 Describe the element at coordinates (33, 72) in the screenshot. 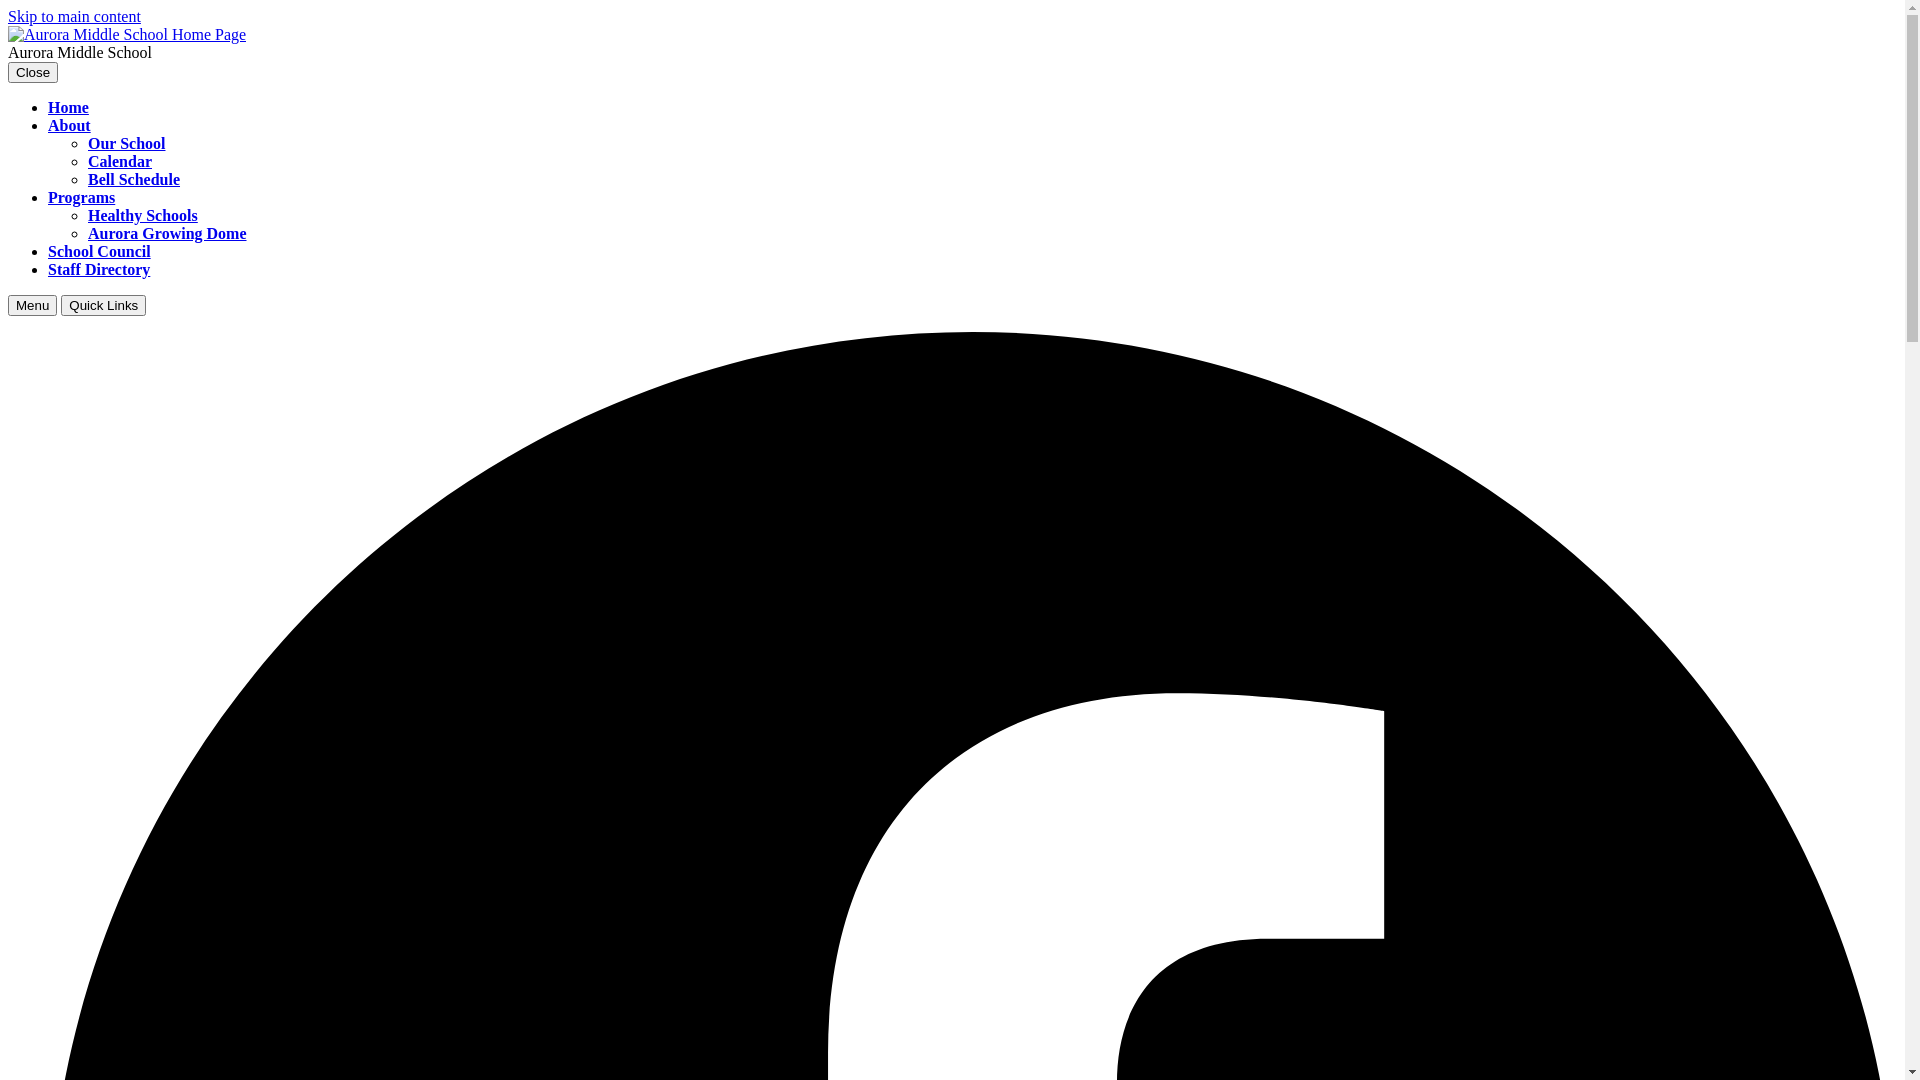

I see `Close` at that location.